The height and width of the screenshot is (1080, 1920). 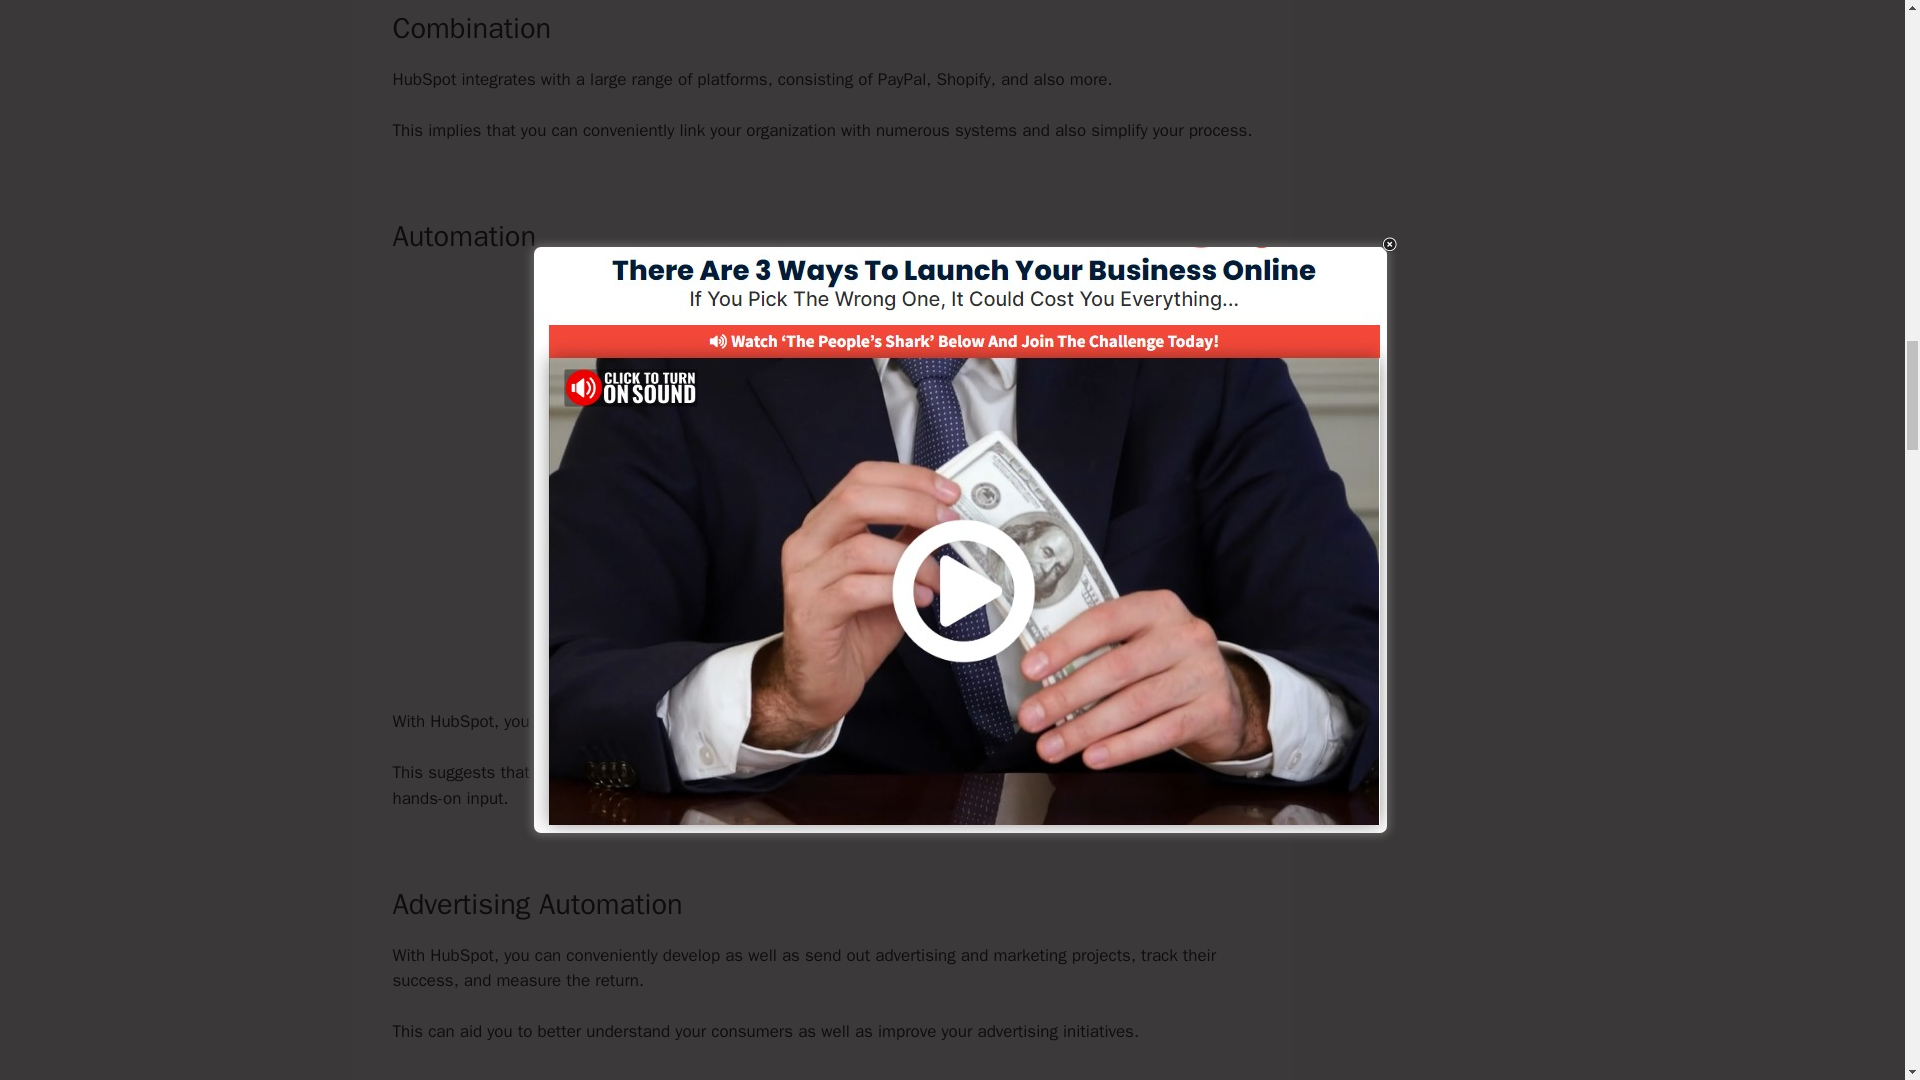 I want to click on Grab Your HubSpot Free Account Now, so click(x=822, y=654).